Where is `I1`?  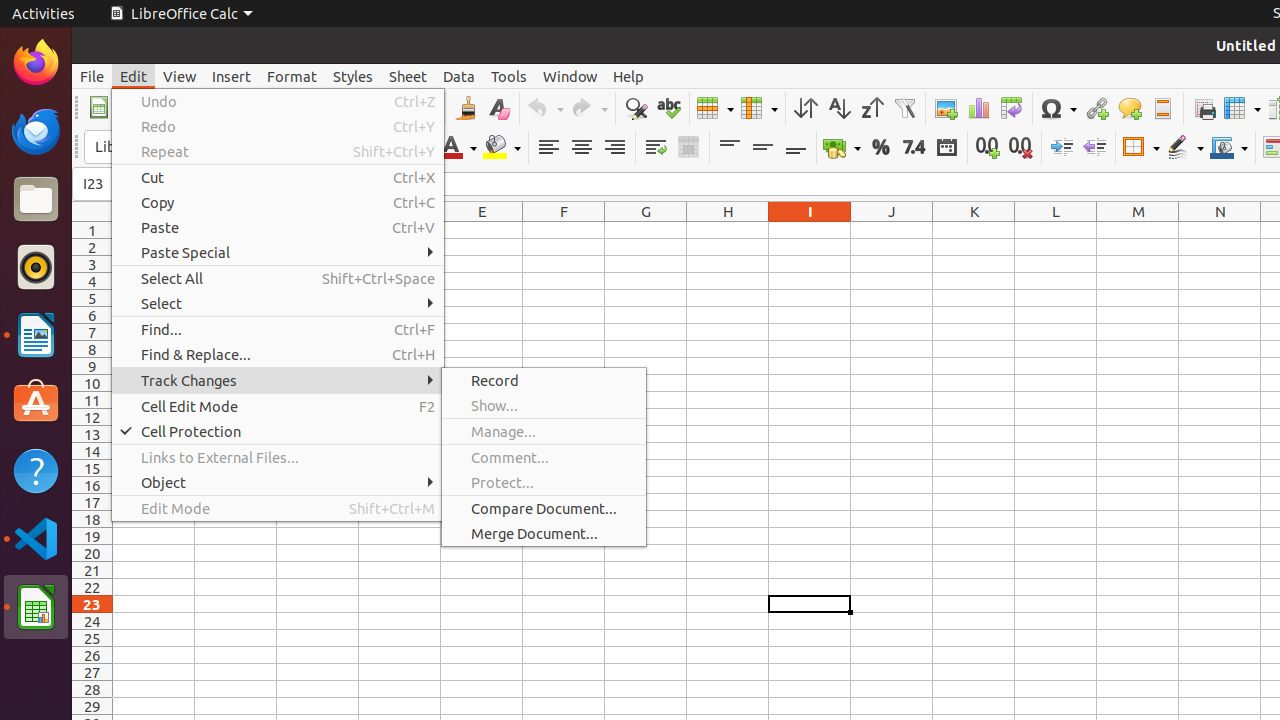 I1 is located at coordinates (810, 230).